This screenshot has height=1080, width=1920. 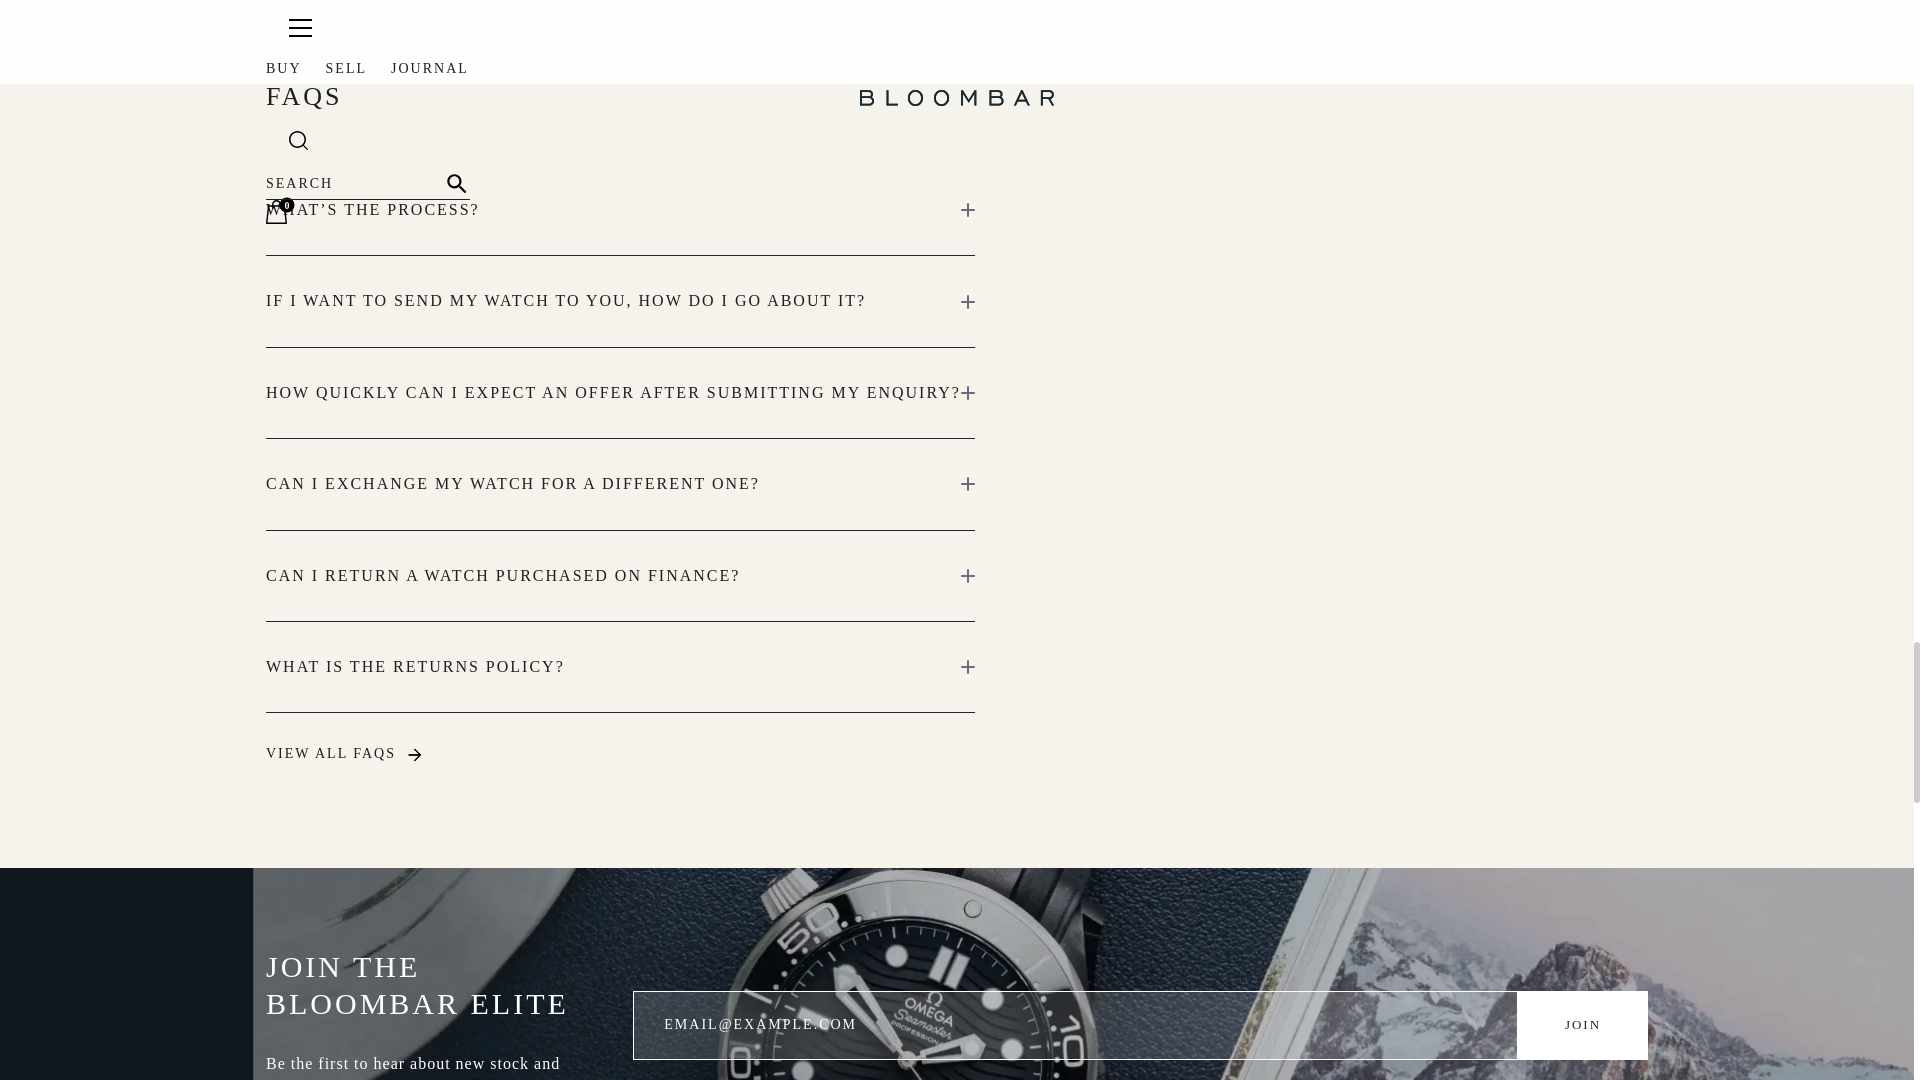 What do you see at coordinates (1582, 1025) in the screenshot?
I see `Join` at bounding box center [1582, 1025].